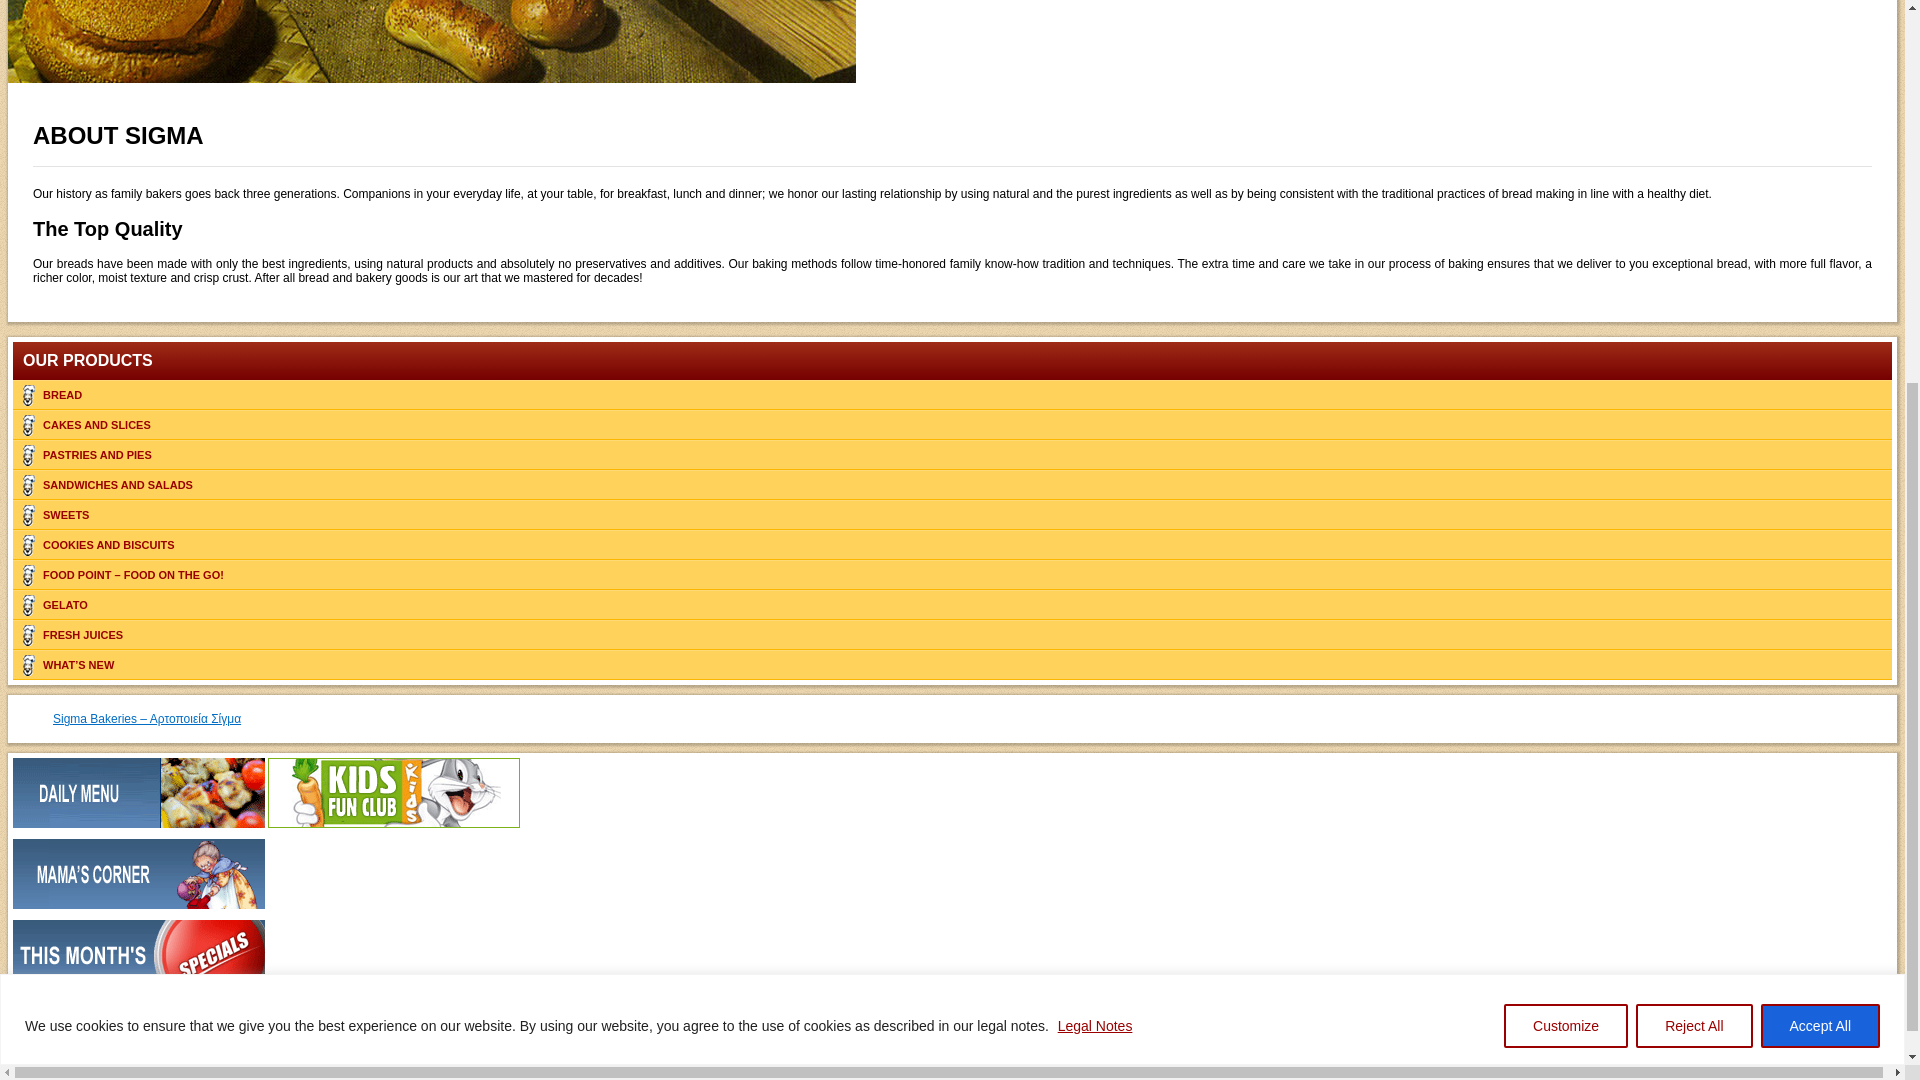  Describe the element at coordinates (952, 395) in the screenshot. I see `BREAD` at that location.